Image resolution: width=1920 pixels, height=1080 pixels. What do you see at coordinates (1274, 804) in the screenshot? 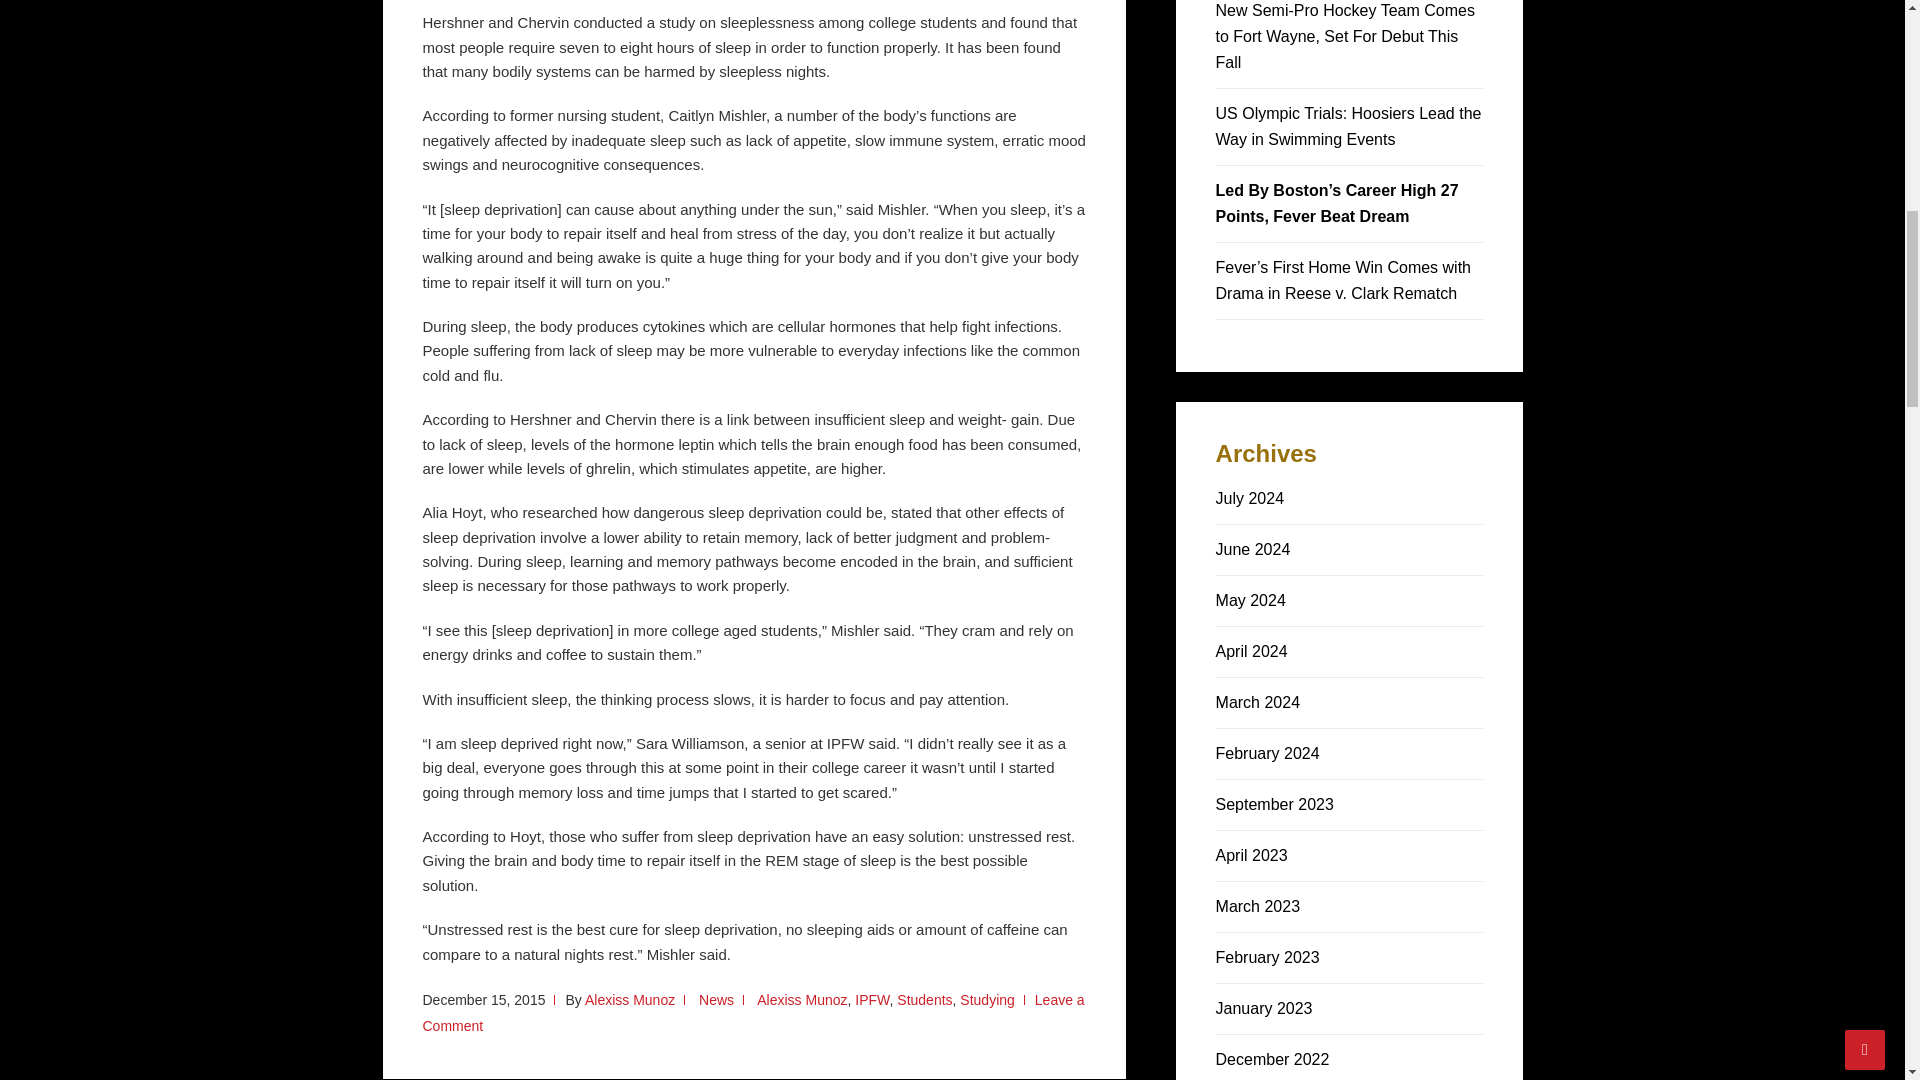
I see `September 2023` at bounding box center [1274, 804].